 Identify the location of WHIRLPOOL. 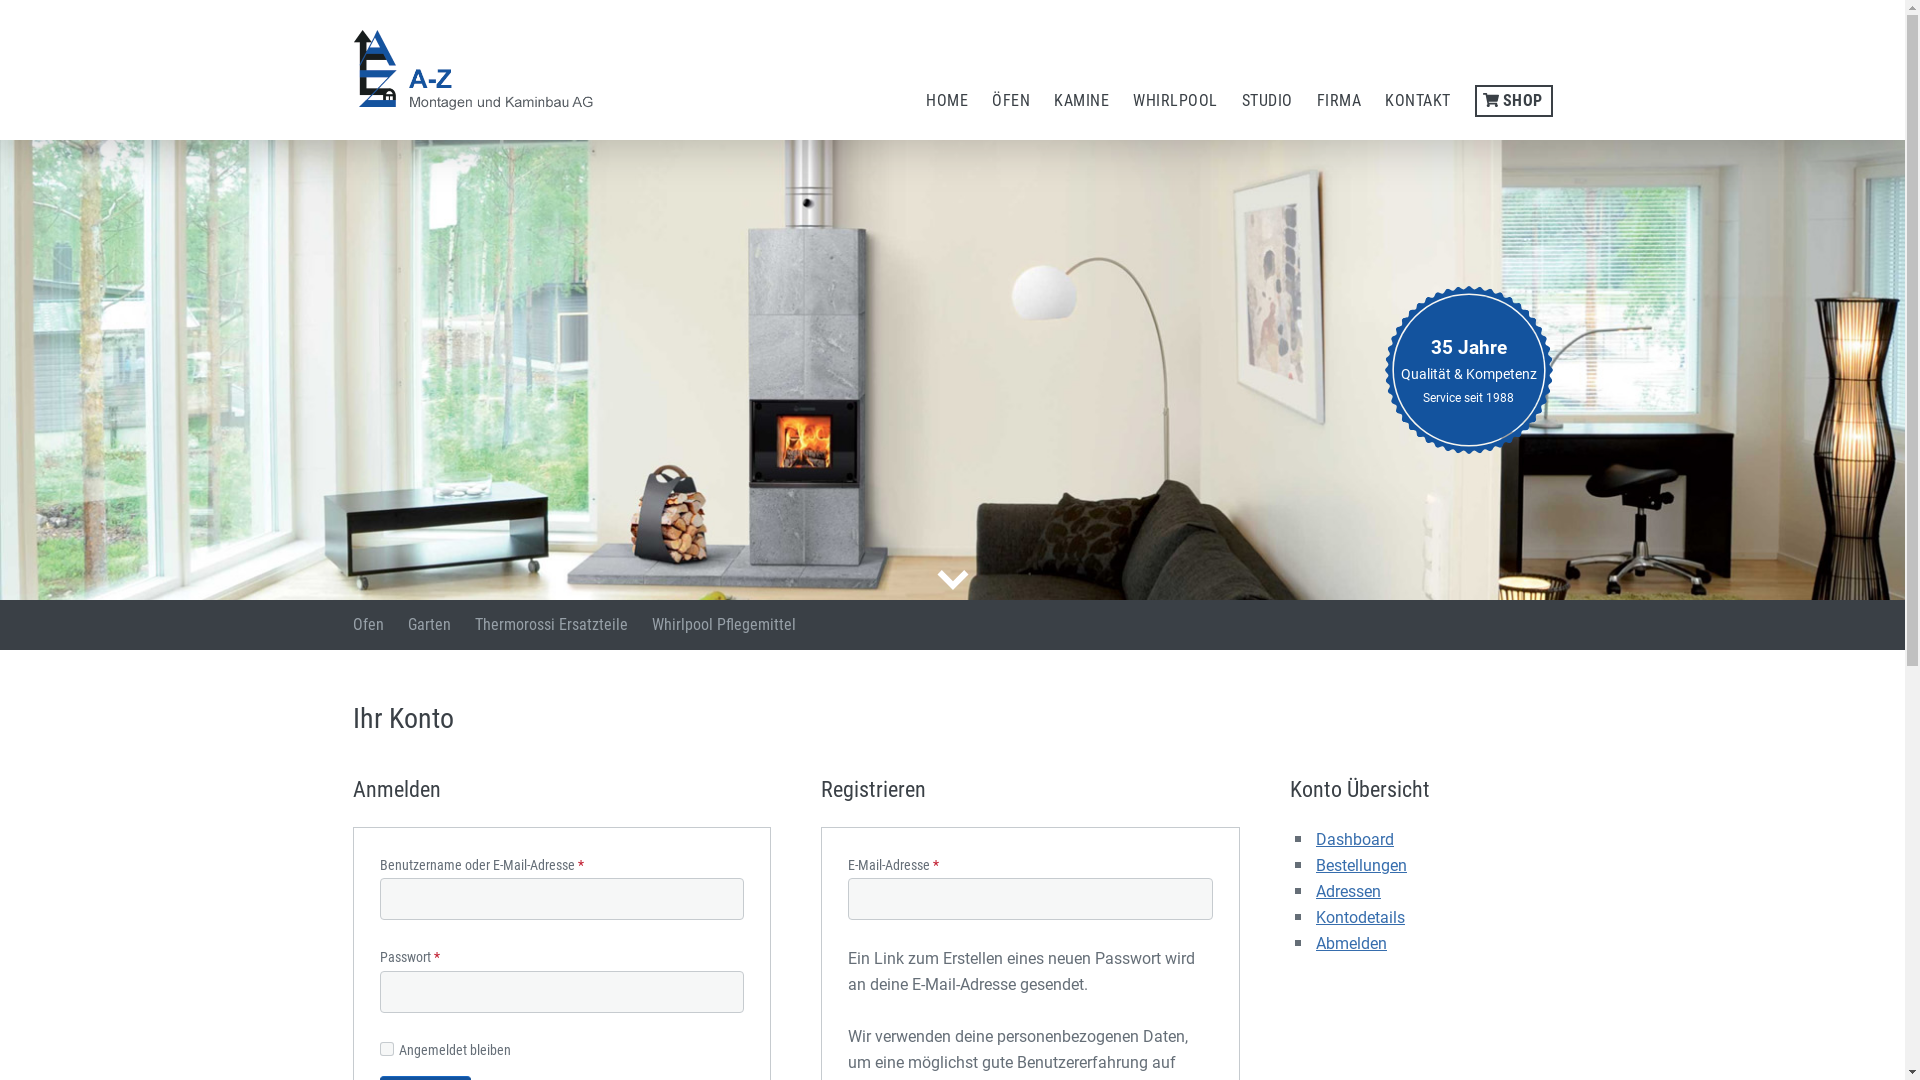
(1176, 101).